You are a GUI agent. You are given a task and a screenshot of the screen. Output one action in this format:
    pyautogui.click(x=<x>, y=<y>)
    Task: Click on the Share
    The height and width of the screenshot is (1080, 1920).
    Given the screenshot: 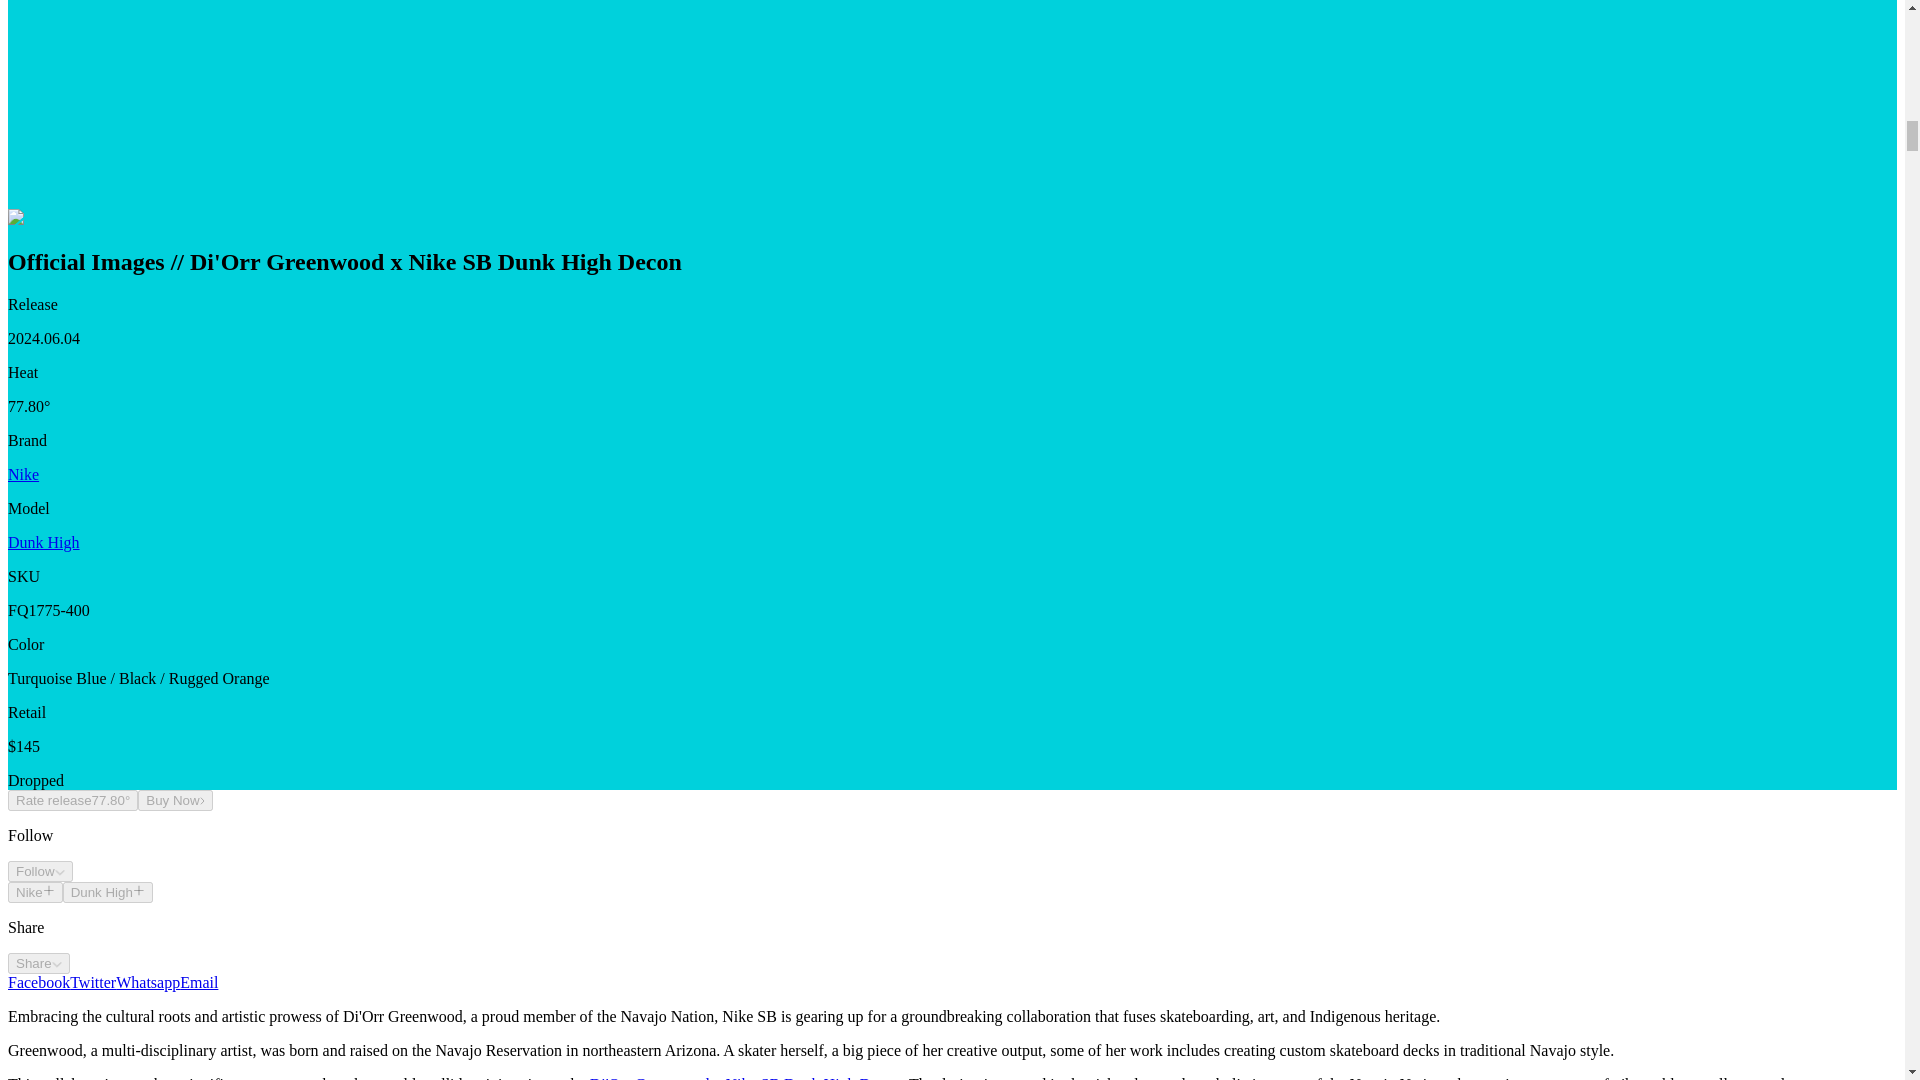 What is the action you would take?
    pyautogui.click(x=38, y=963)
    